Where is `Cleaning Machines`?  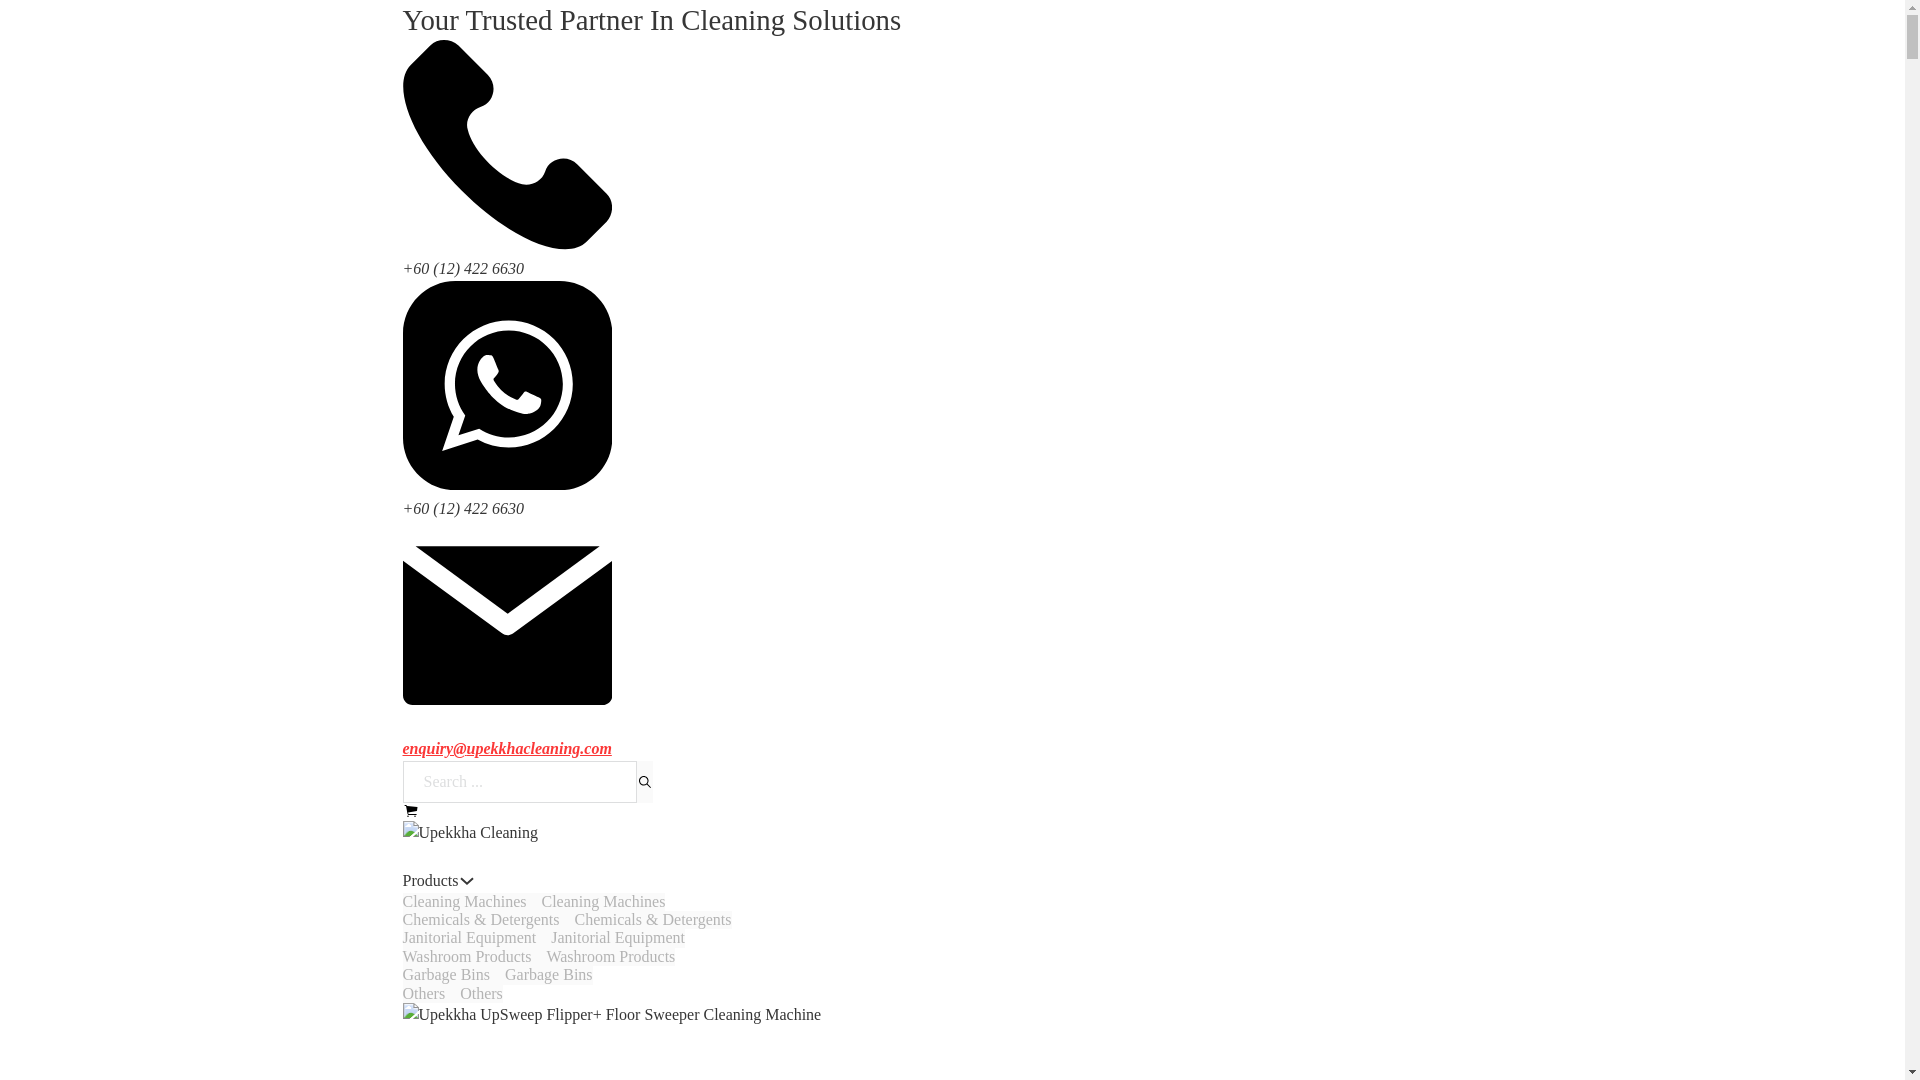 Cleaning Machines is located at coordinates (618, 938).